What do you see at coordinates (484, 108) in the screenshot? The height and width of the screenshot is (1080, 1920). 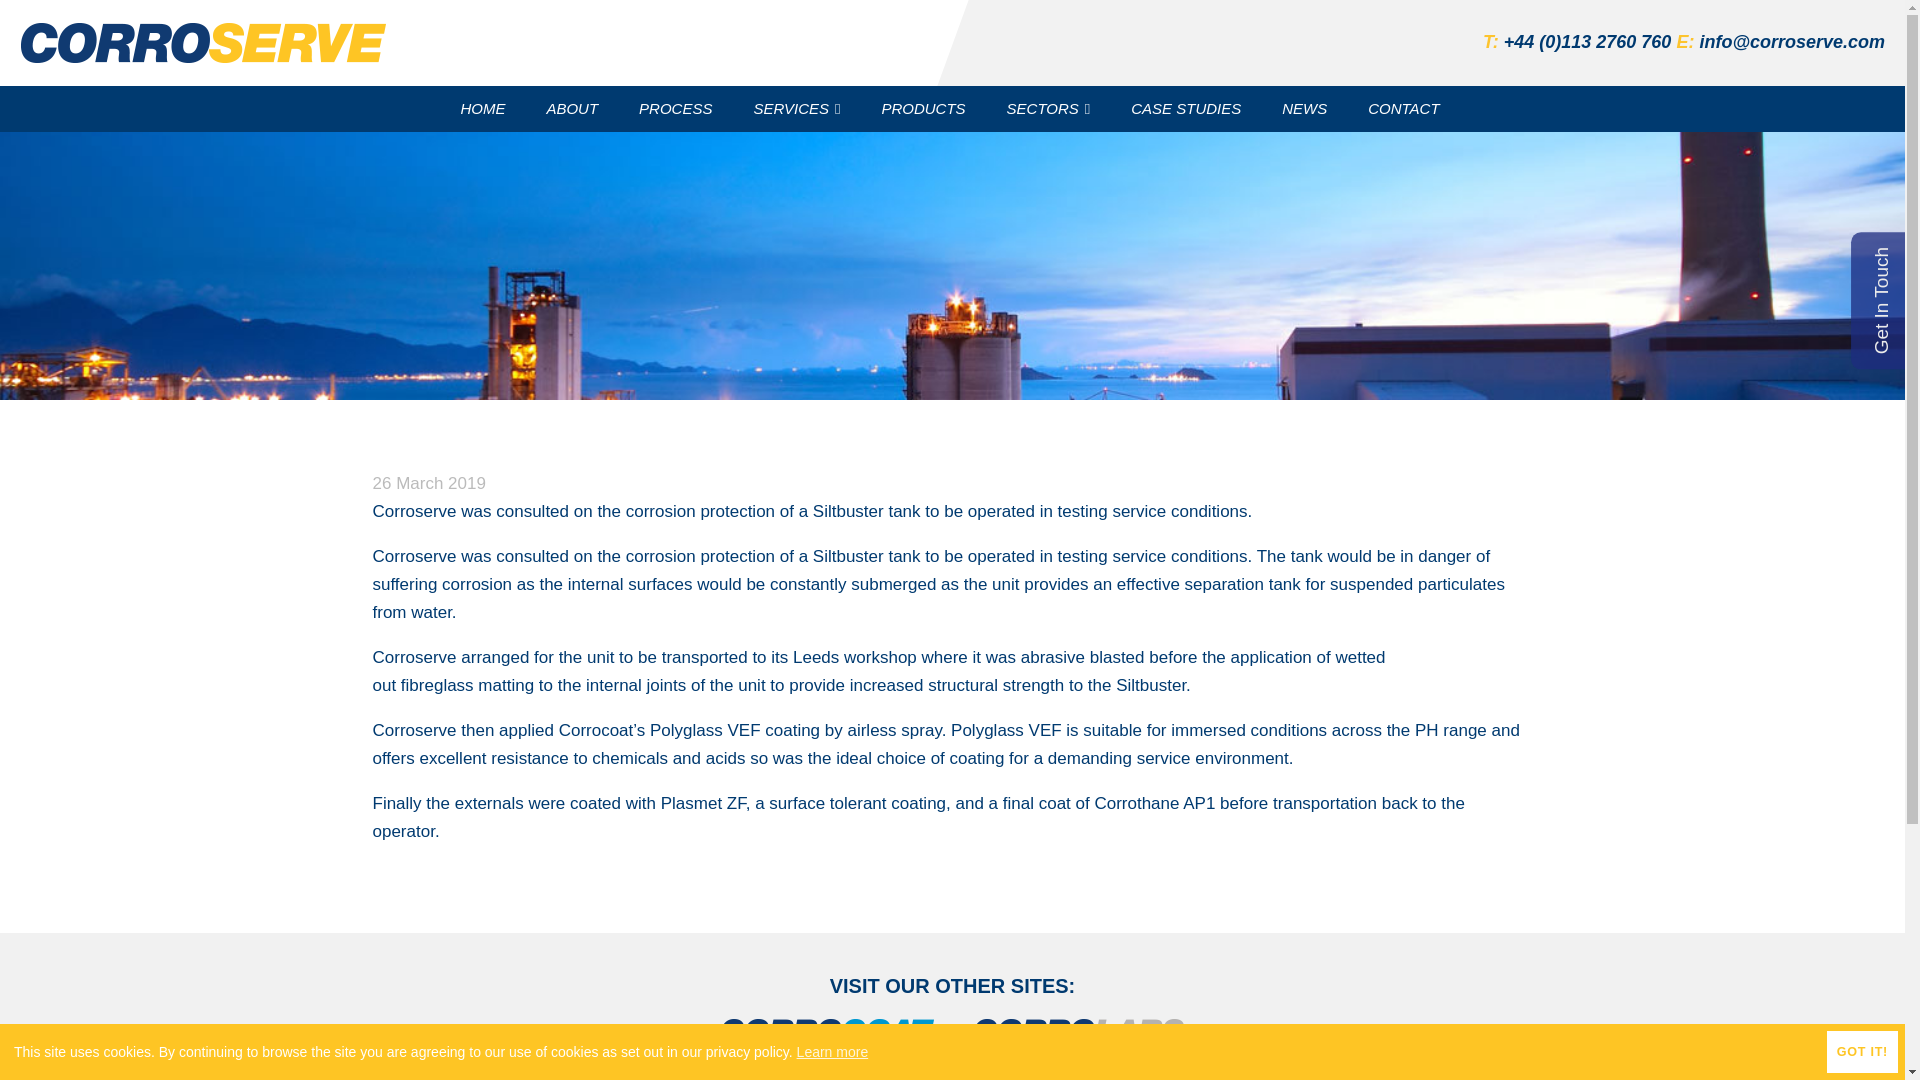 I see `HOME` at bounding box center [484, 108].